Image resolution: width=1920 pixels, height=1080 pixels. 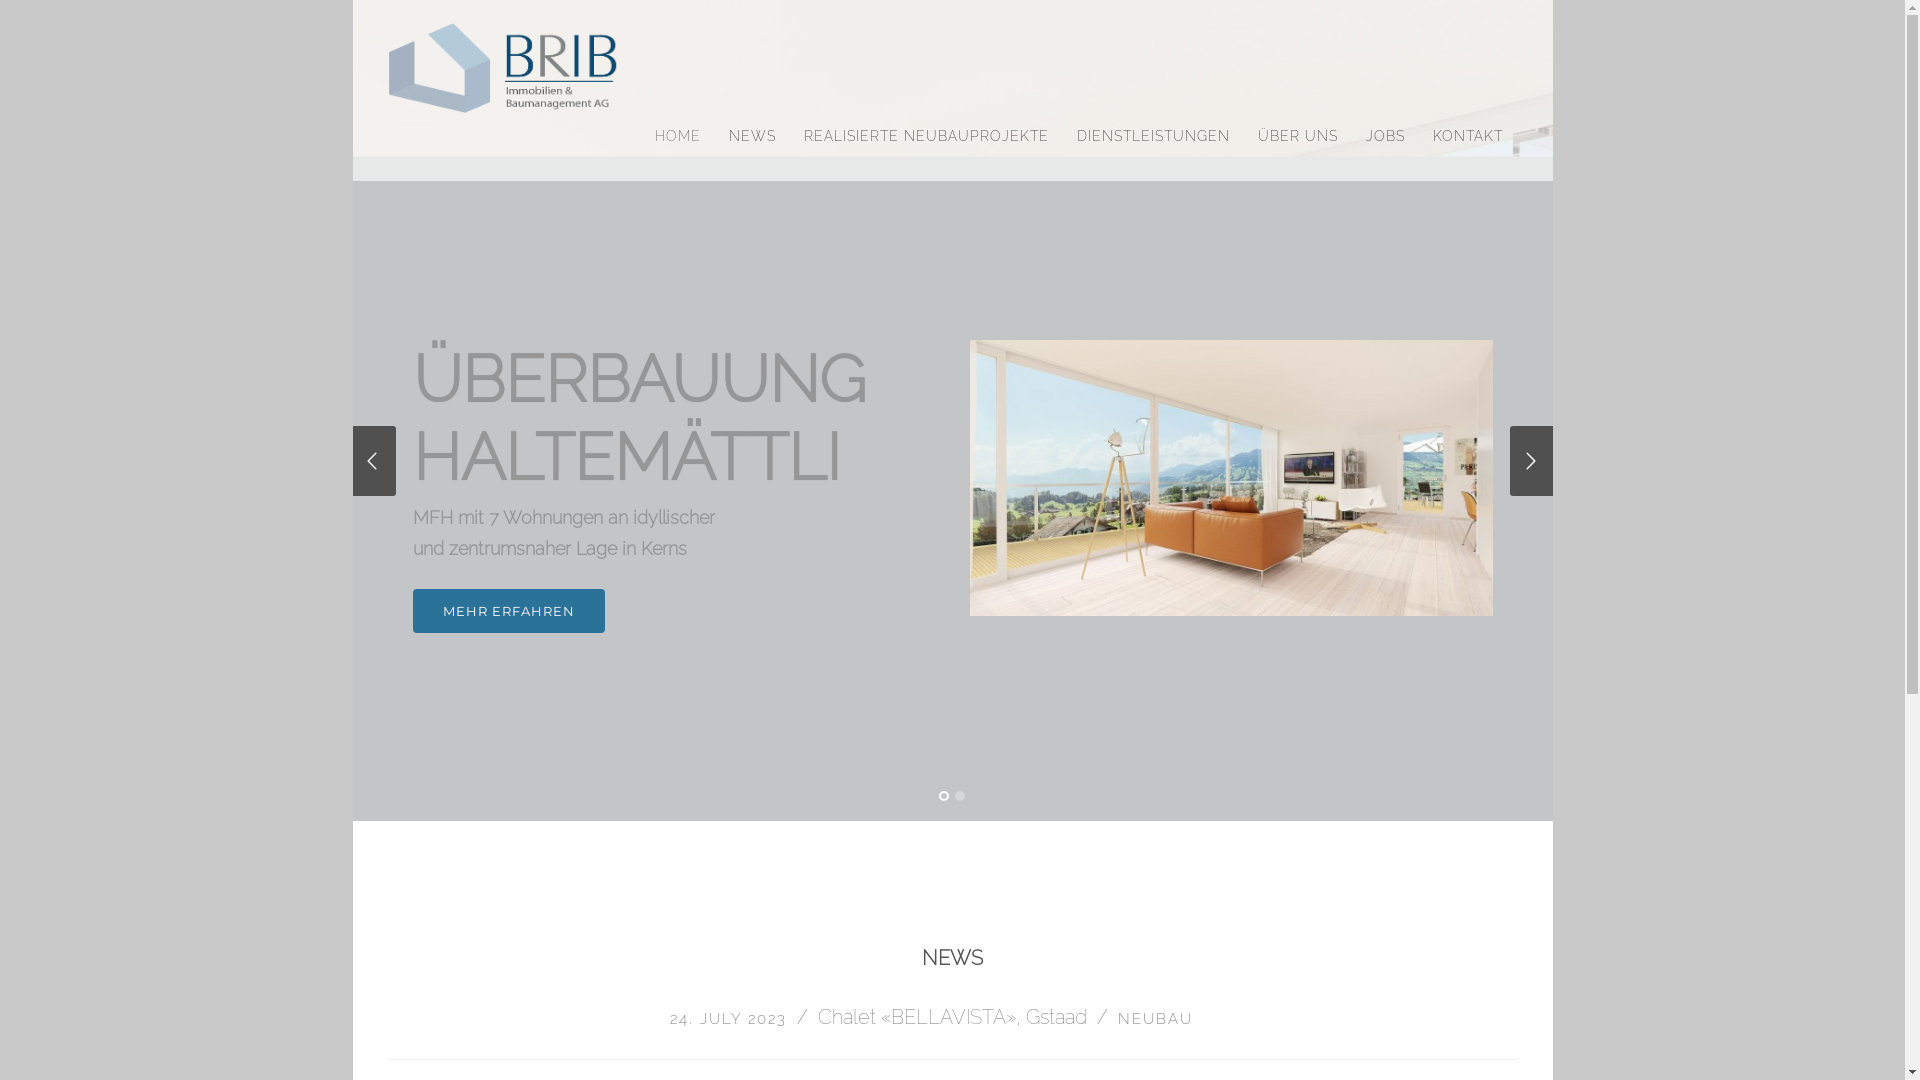 I want to click on KONTAKT, so click(x=1467, y=137).